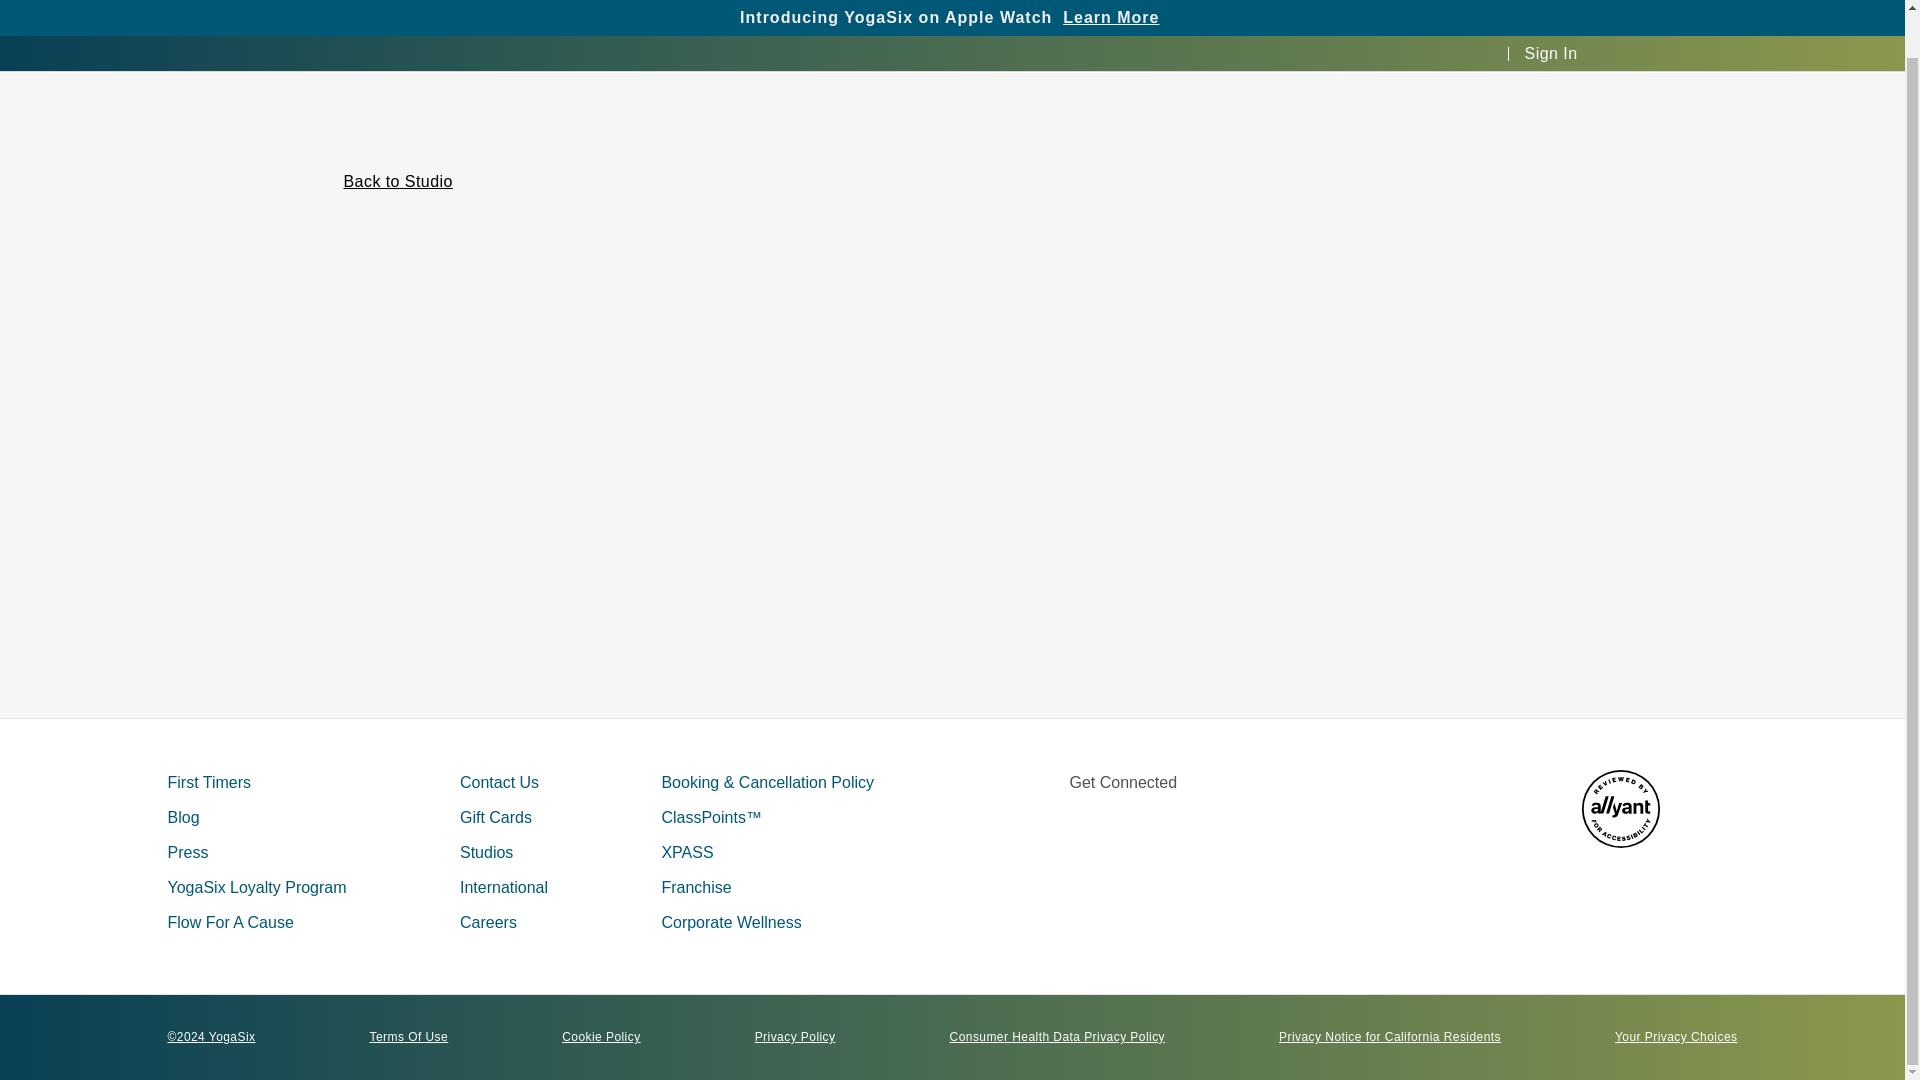 The width and height of the screenshot is (1920, 1080). What do you see at coordinates (258, 888) in the screenshot?
I see `YogaSix Loyalty Program` at bounding box center [258, 888].